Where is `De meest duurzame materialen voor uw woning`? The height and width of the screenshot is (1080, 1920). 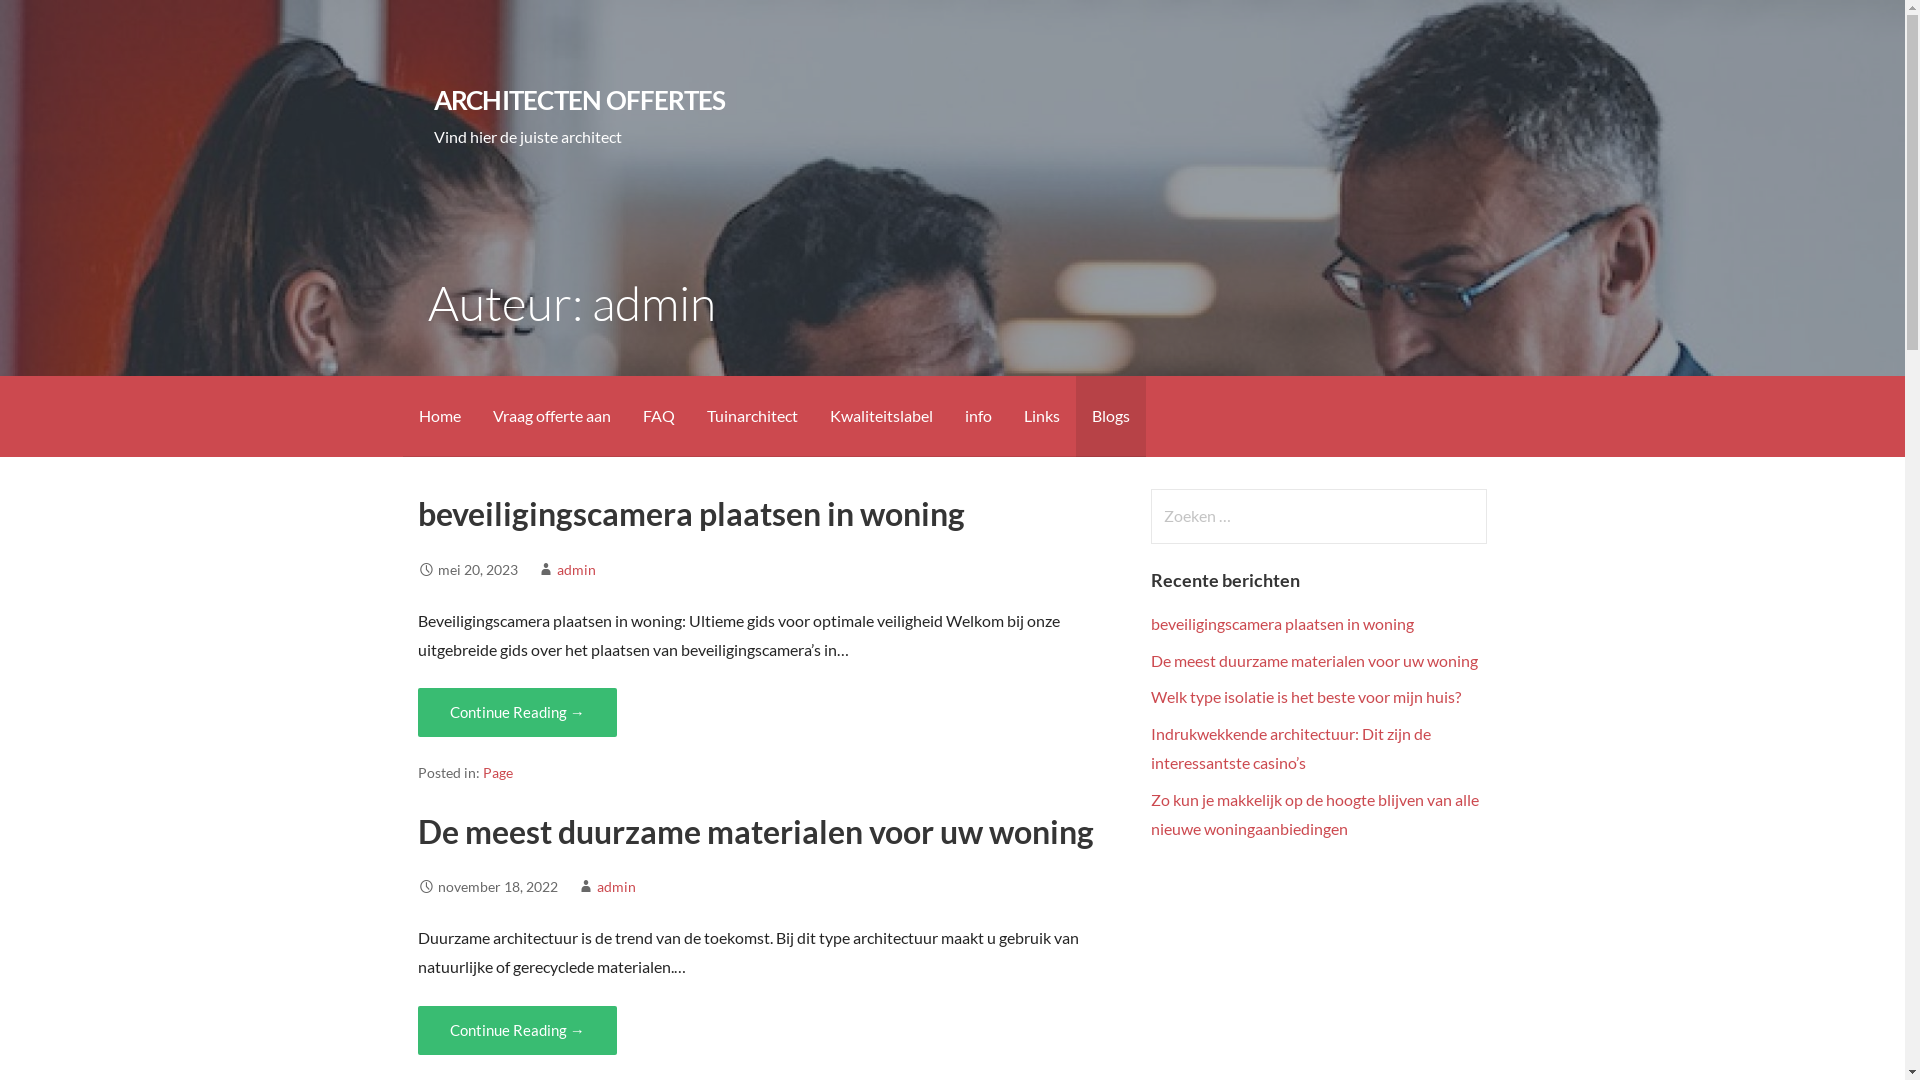 De meest duurzame materialen voor uw woning is located at coordinates (756, 832).